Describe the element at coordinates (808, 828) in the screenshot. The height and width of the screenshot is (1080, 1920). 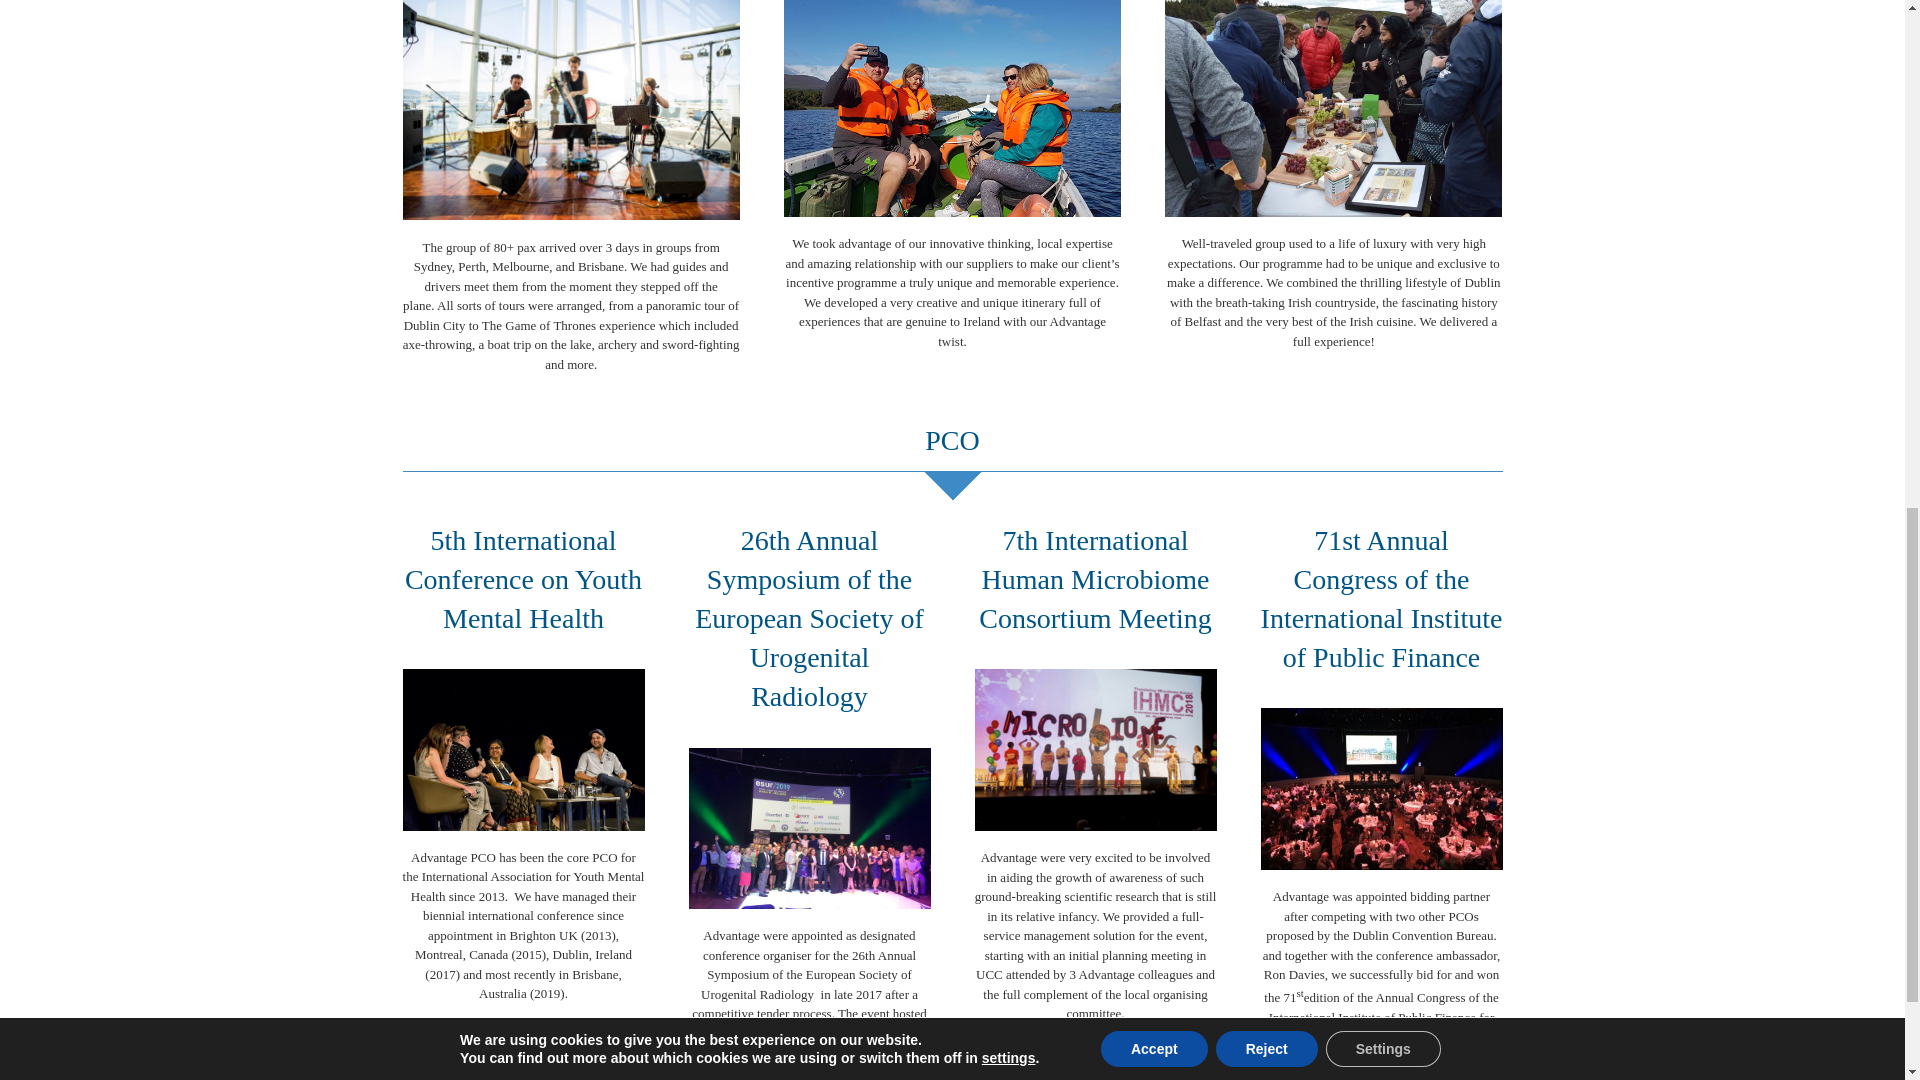
I see `ESUR Photo 1` at that location.